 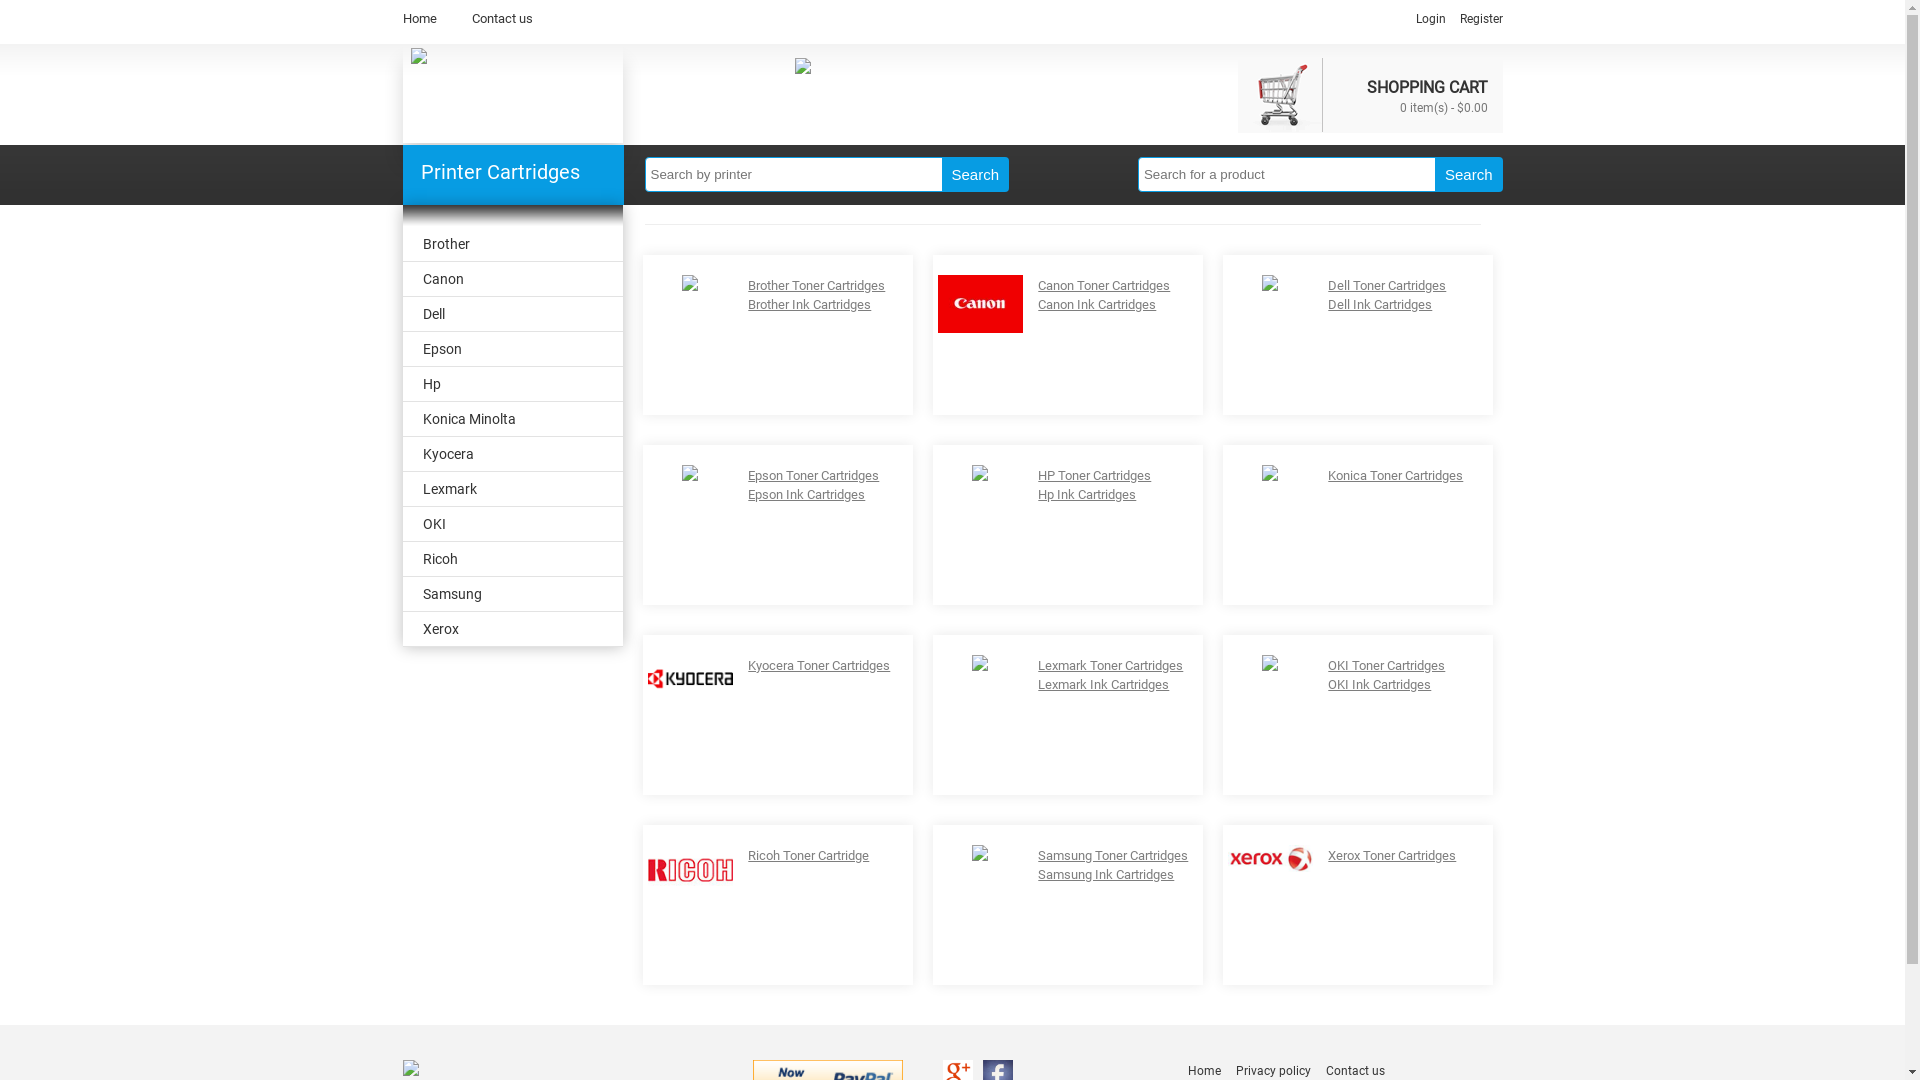 What do you see at coordinates (1087, 494) in the screenshot?
I see `Hp Ink Cartridges` at bounding box center [1087, 494].